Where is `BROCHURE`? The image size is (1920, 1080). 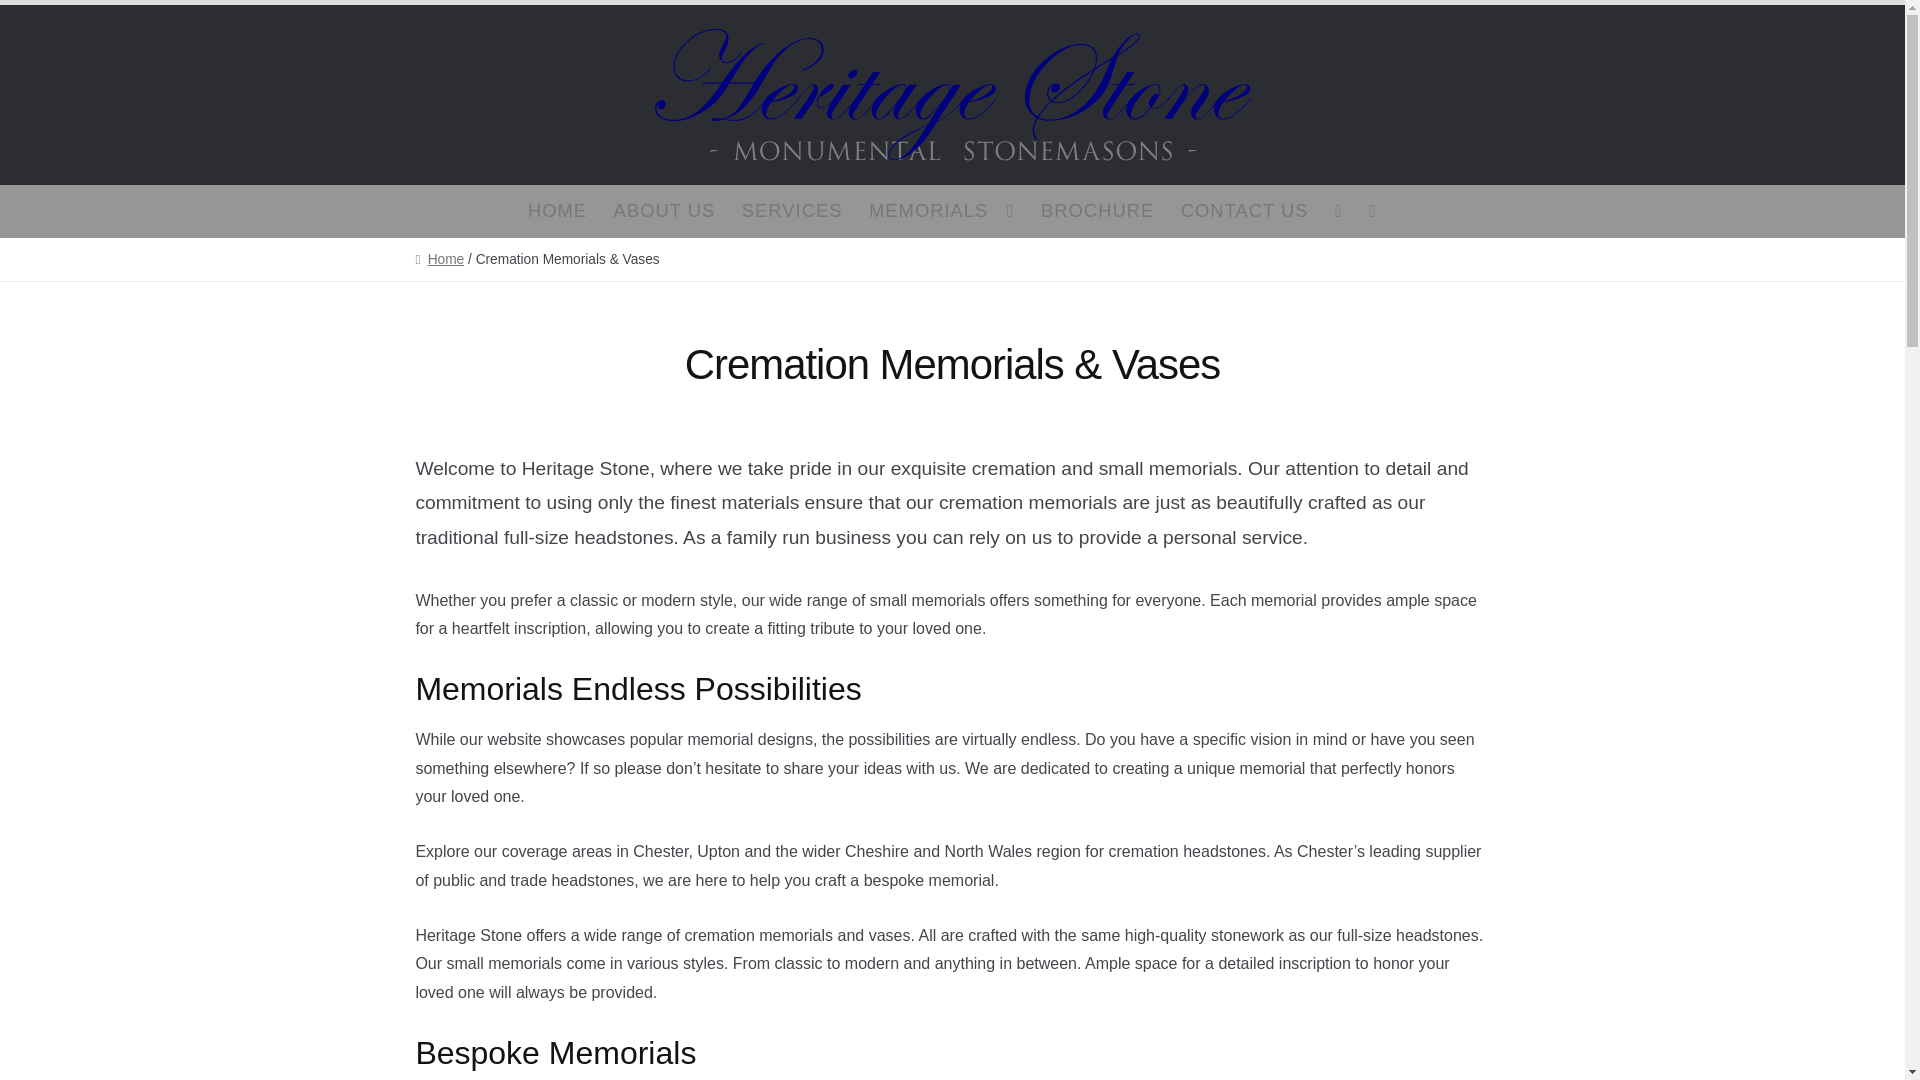
BROCHURE is located at coordinates (1097, 210).